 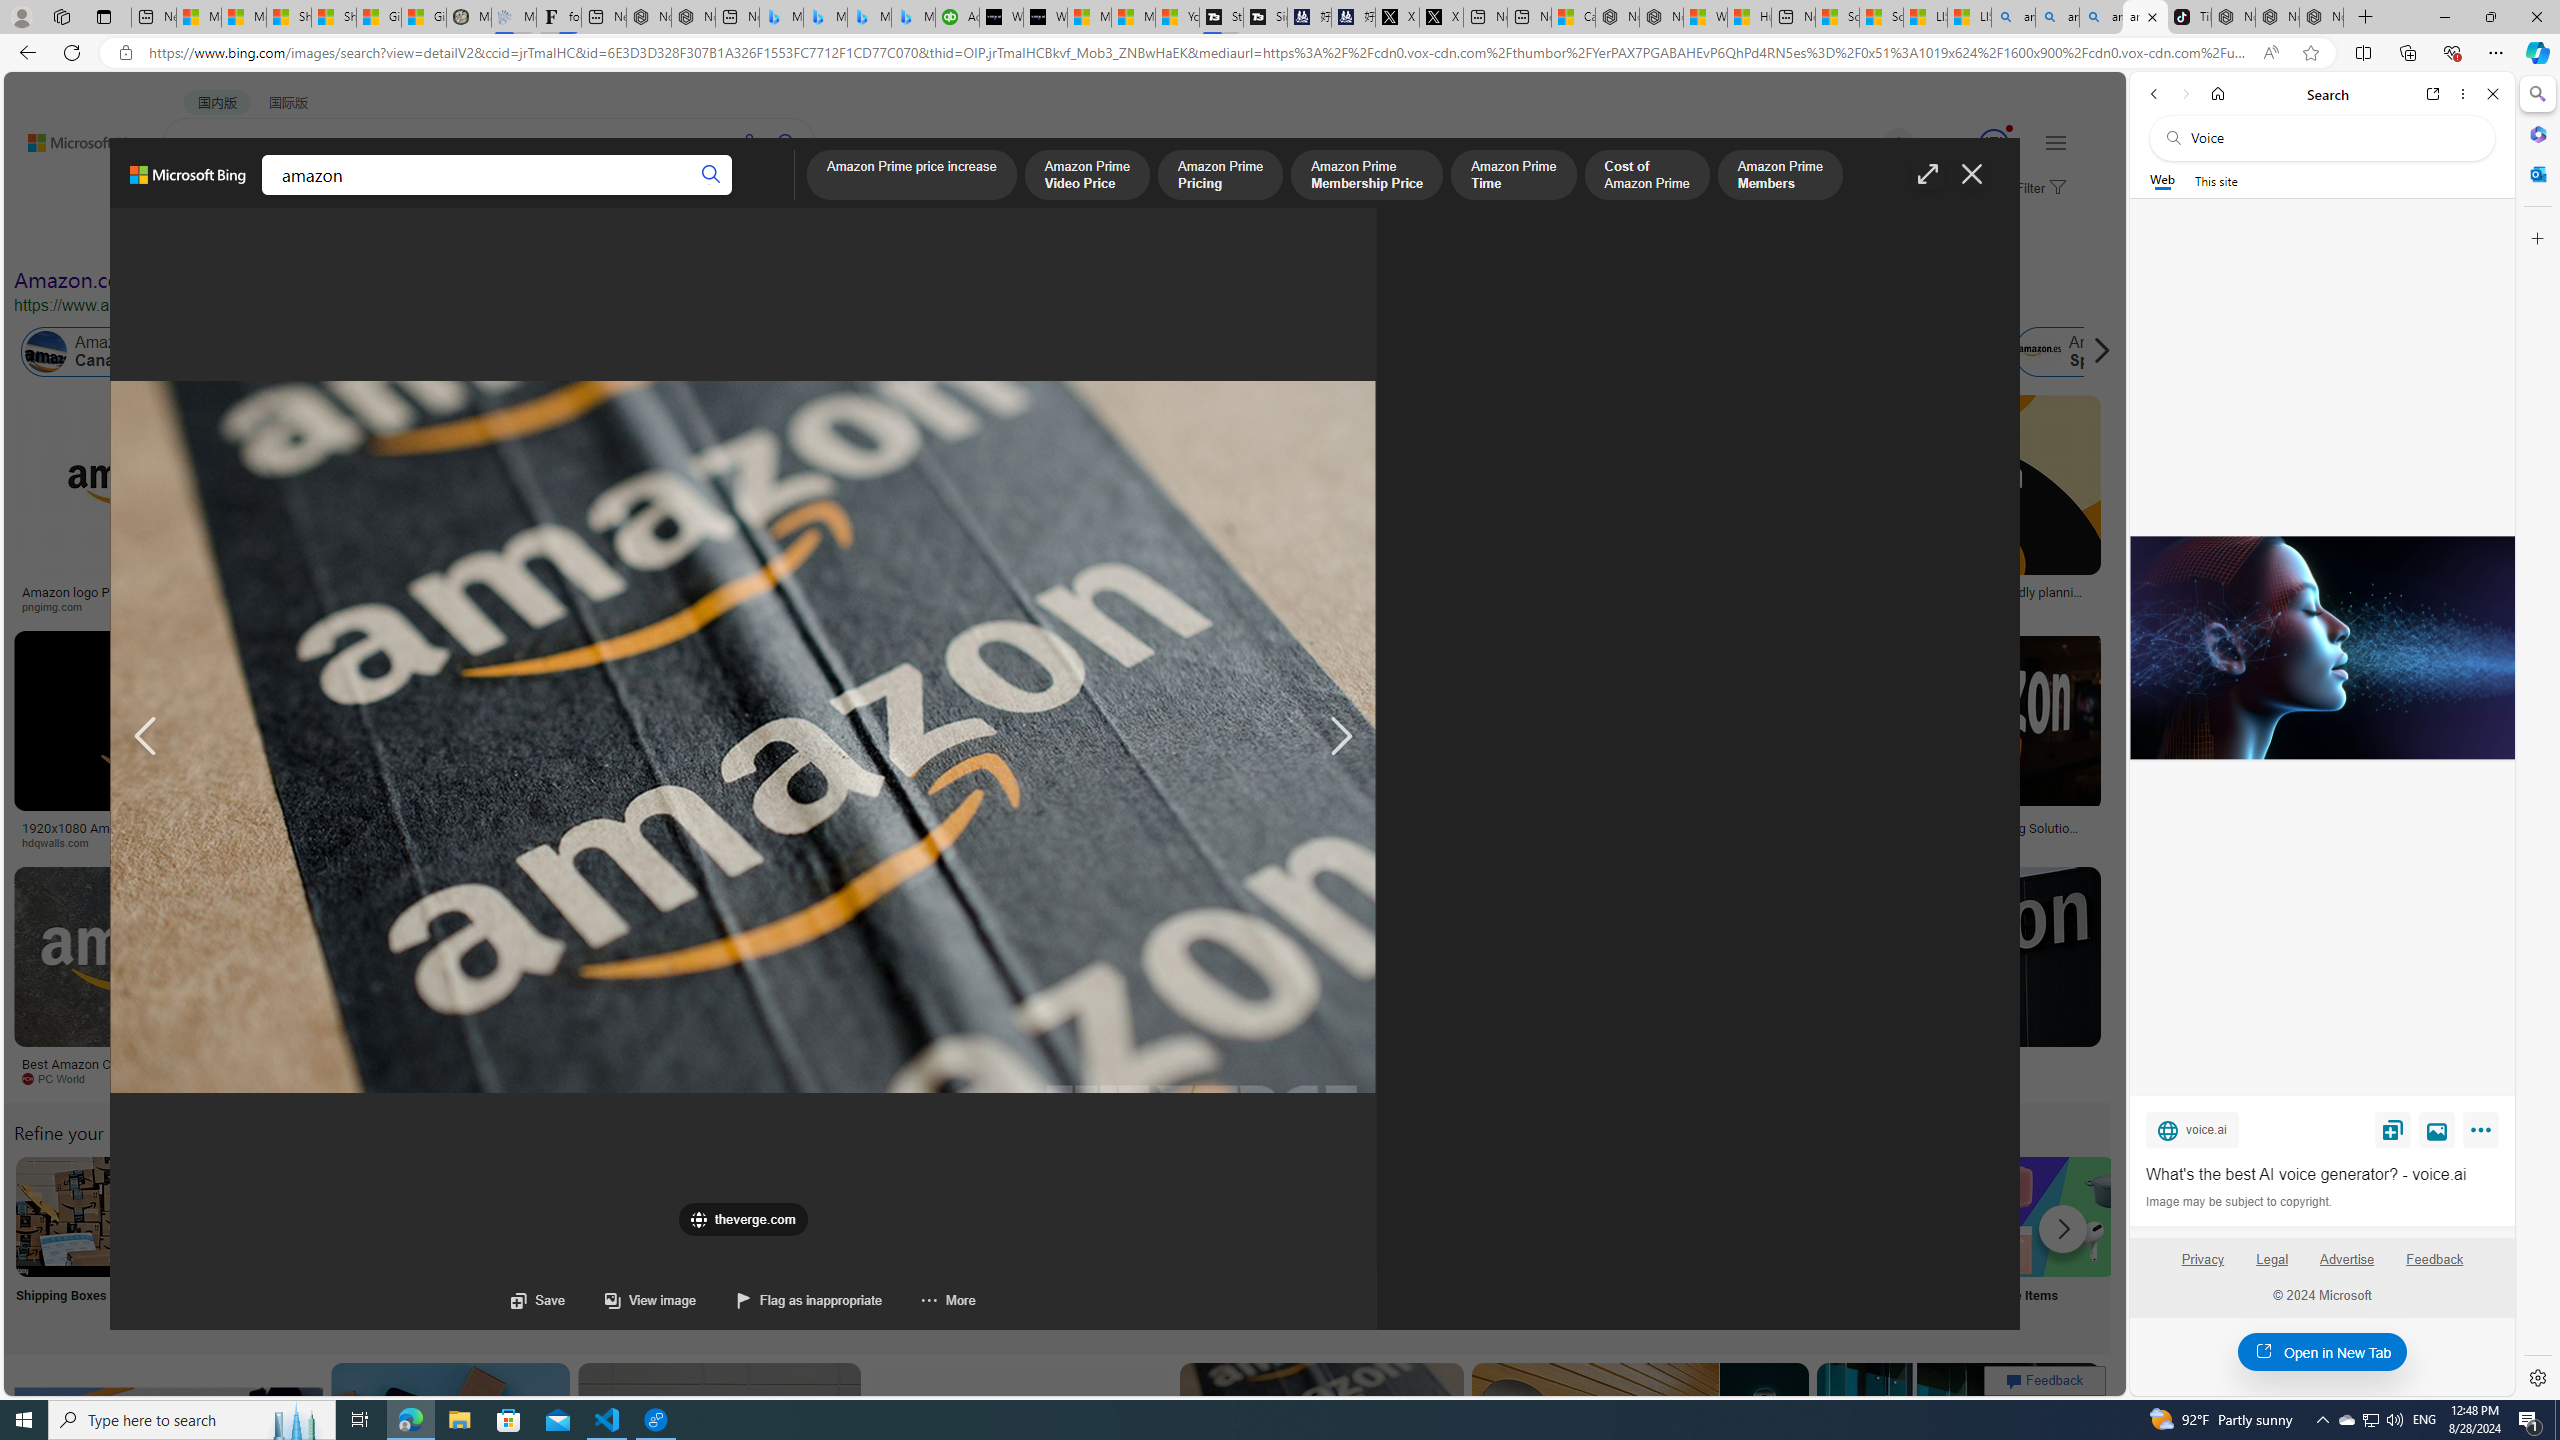 What do you see at coordinates (1650, 843) in the screenshot?
I see `vecteezy.com` at bounding box center [1650, 843].